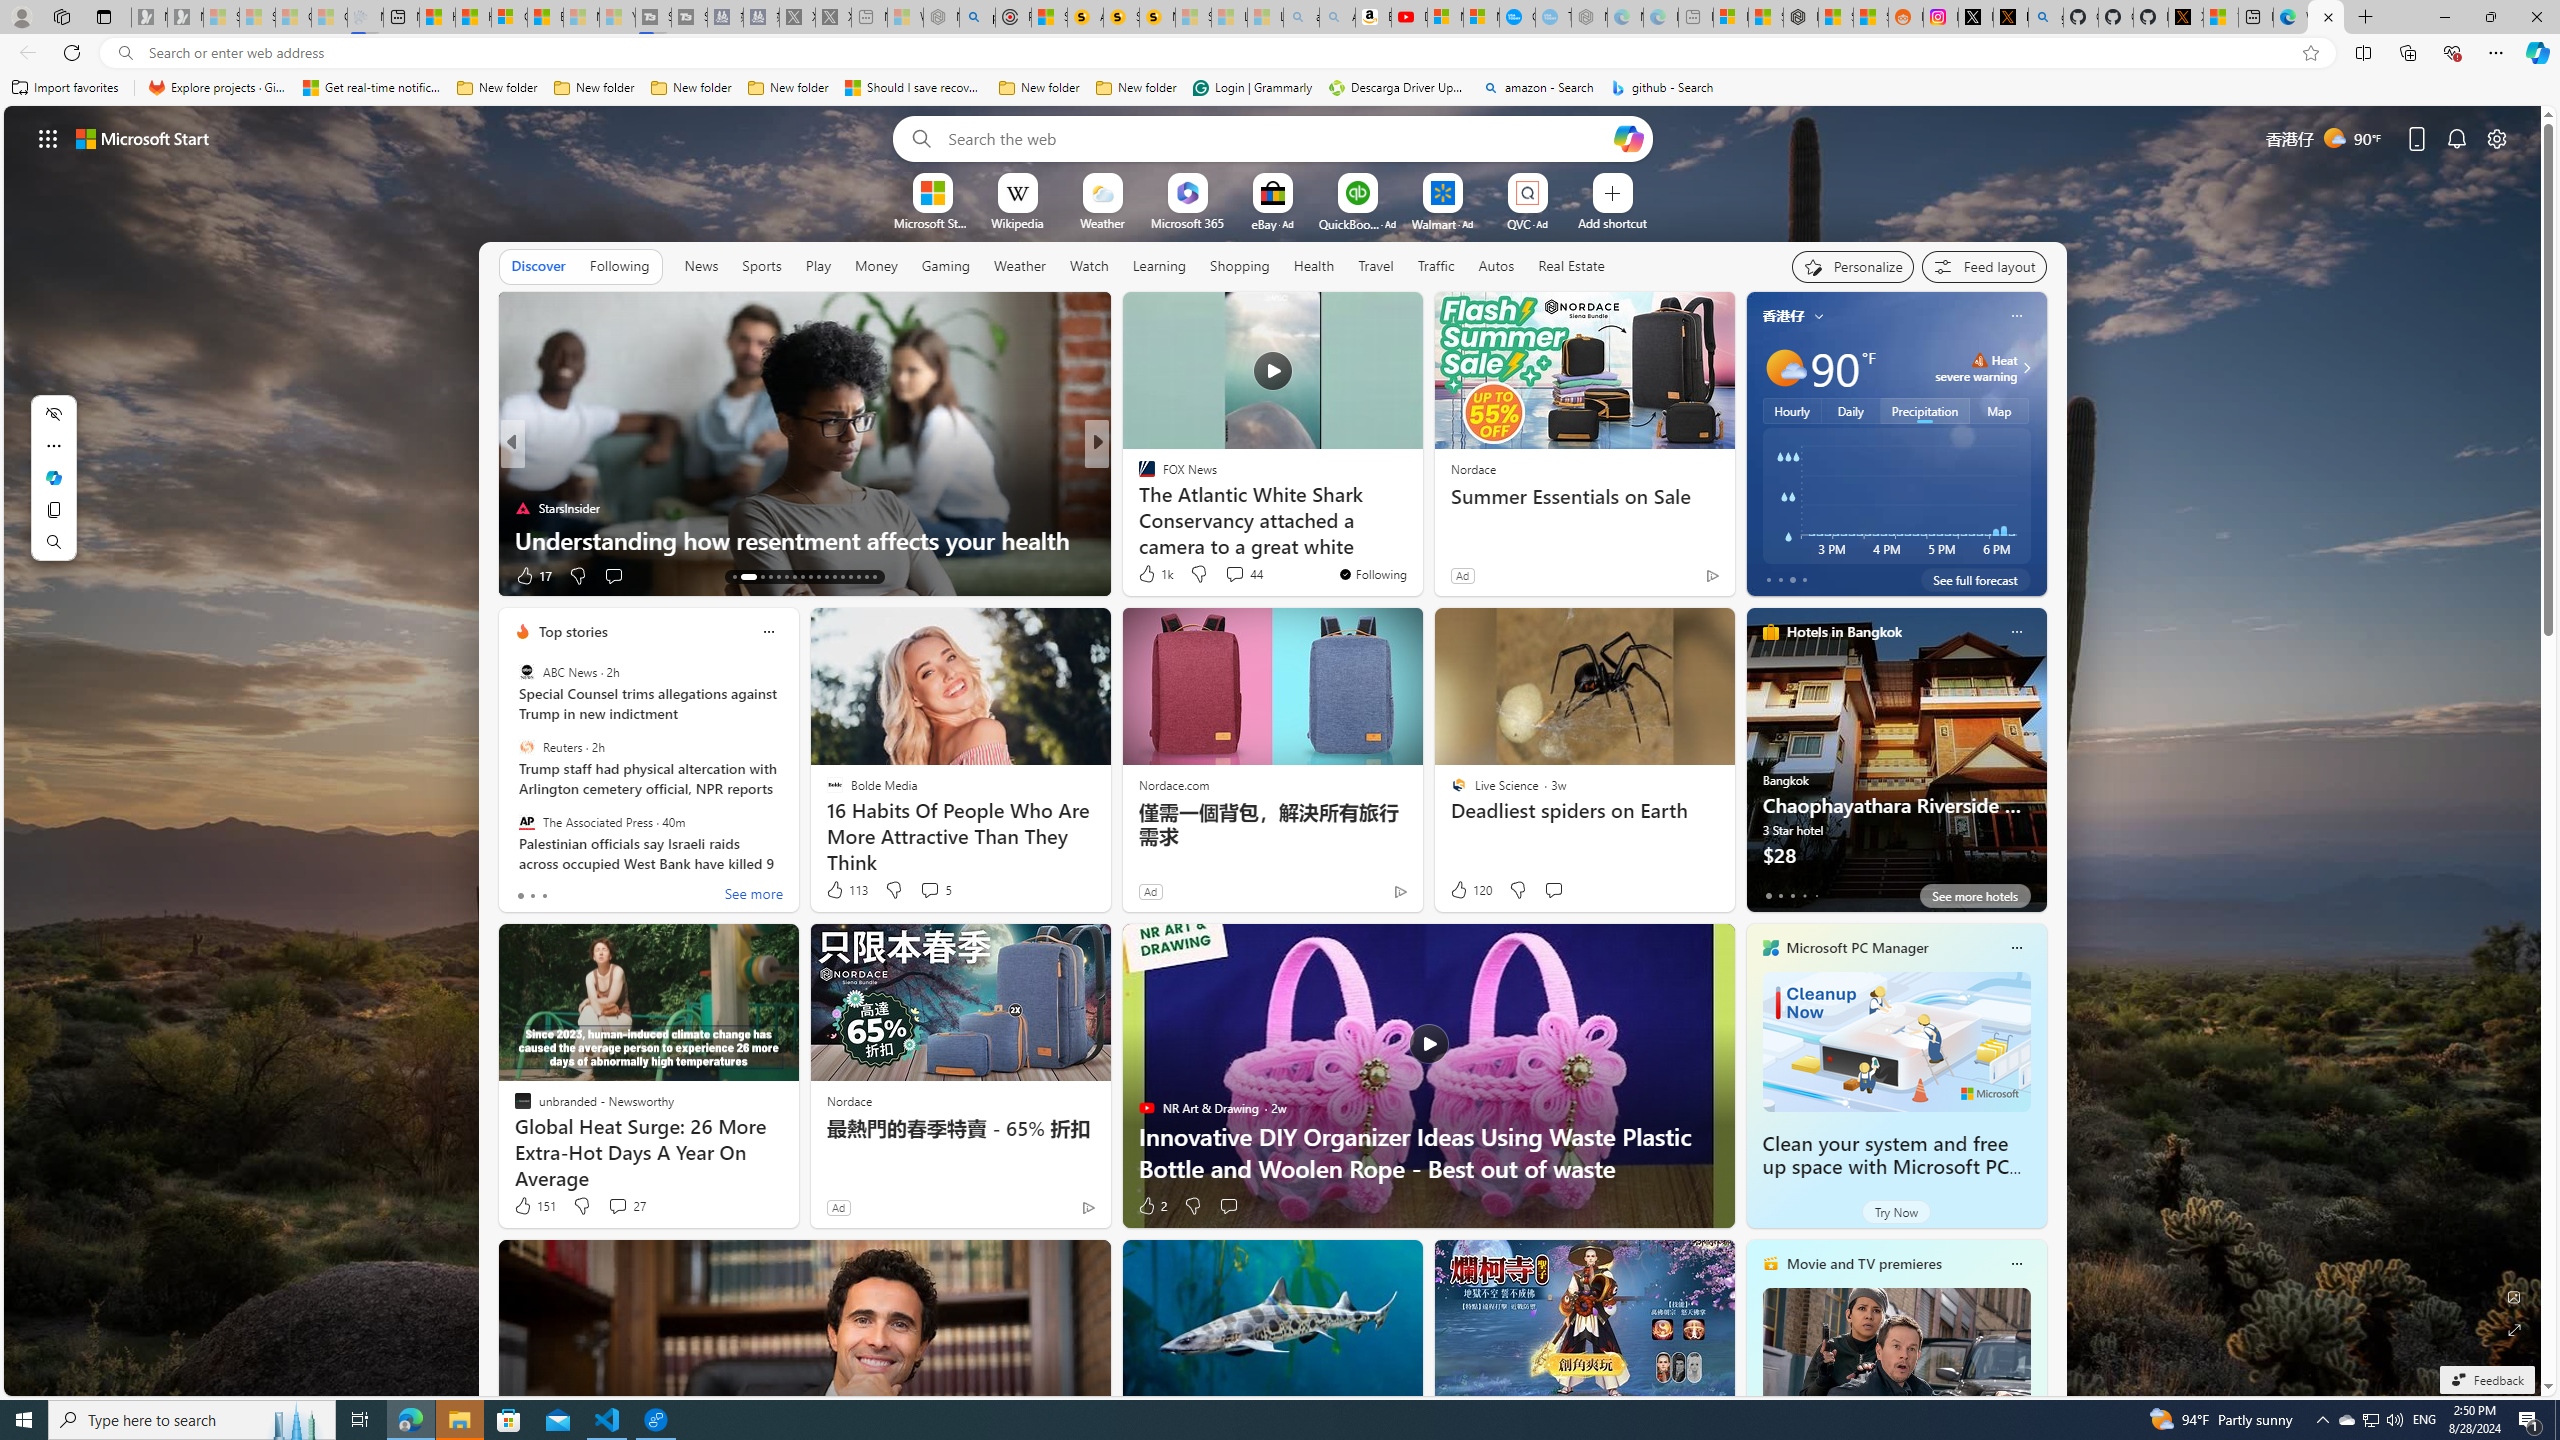 This screenshot has height=1440, width=2560. Describe the element at coordinates (1792, 410) in the screenshot. I see `Hourly` at that location.